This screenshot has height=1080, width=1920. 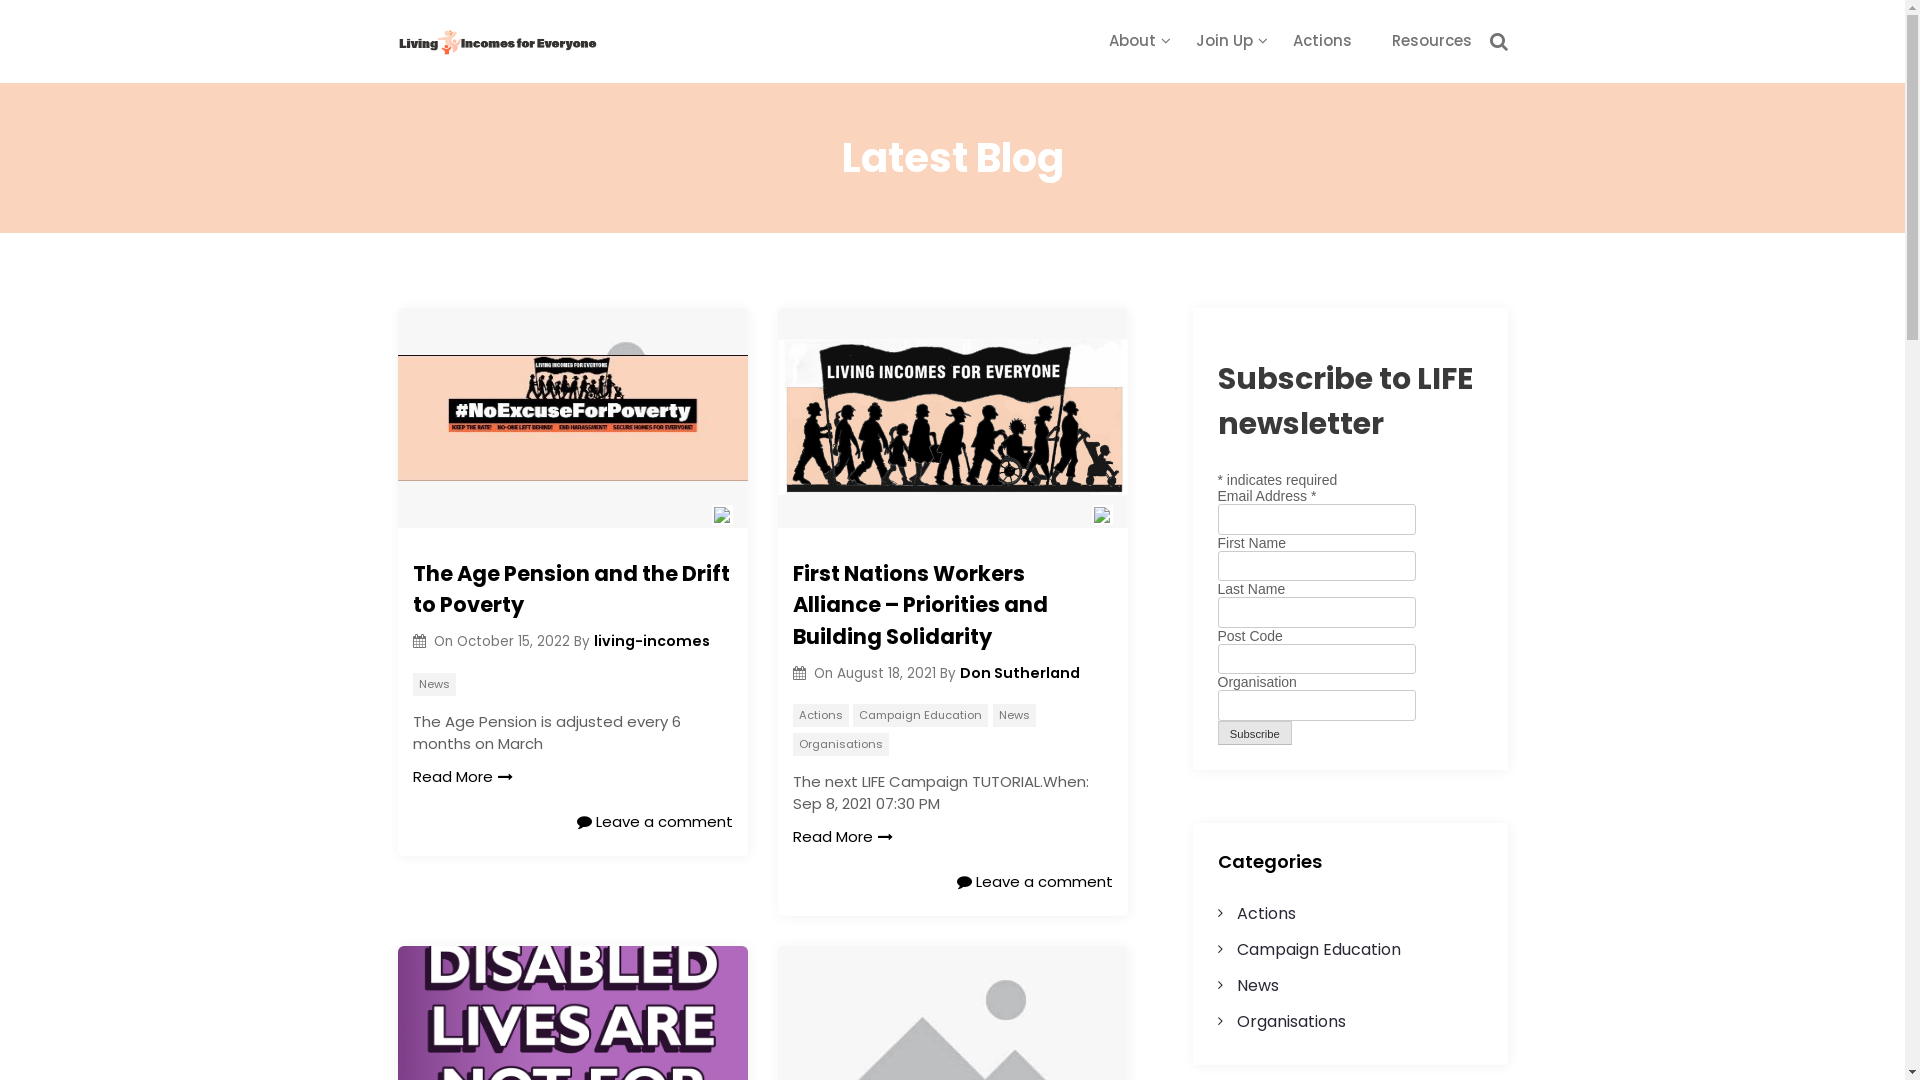 I want to click on News, so click(x=434, y=684).